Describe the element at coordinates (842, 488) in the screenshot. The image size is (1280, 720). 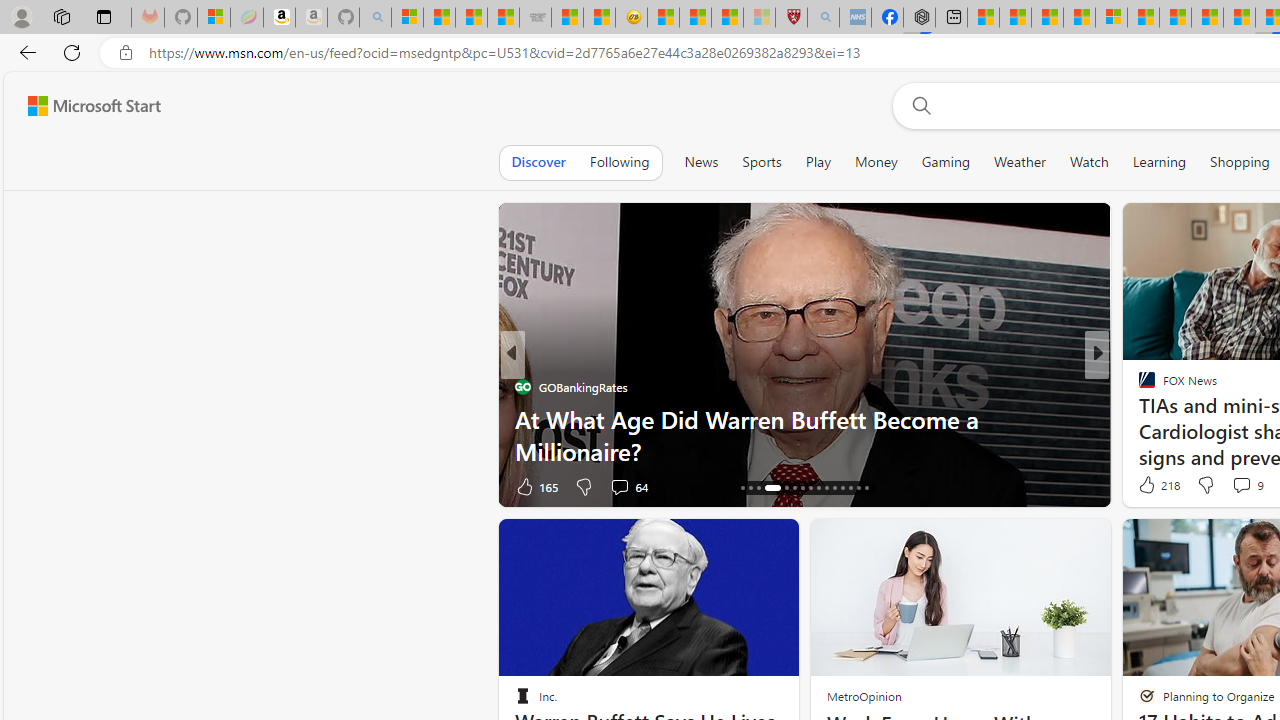
I see `AutomationID: tab-27` at that location.